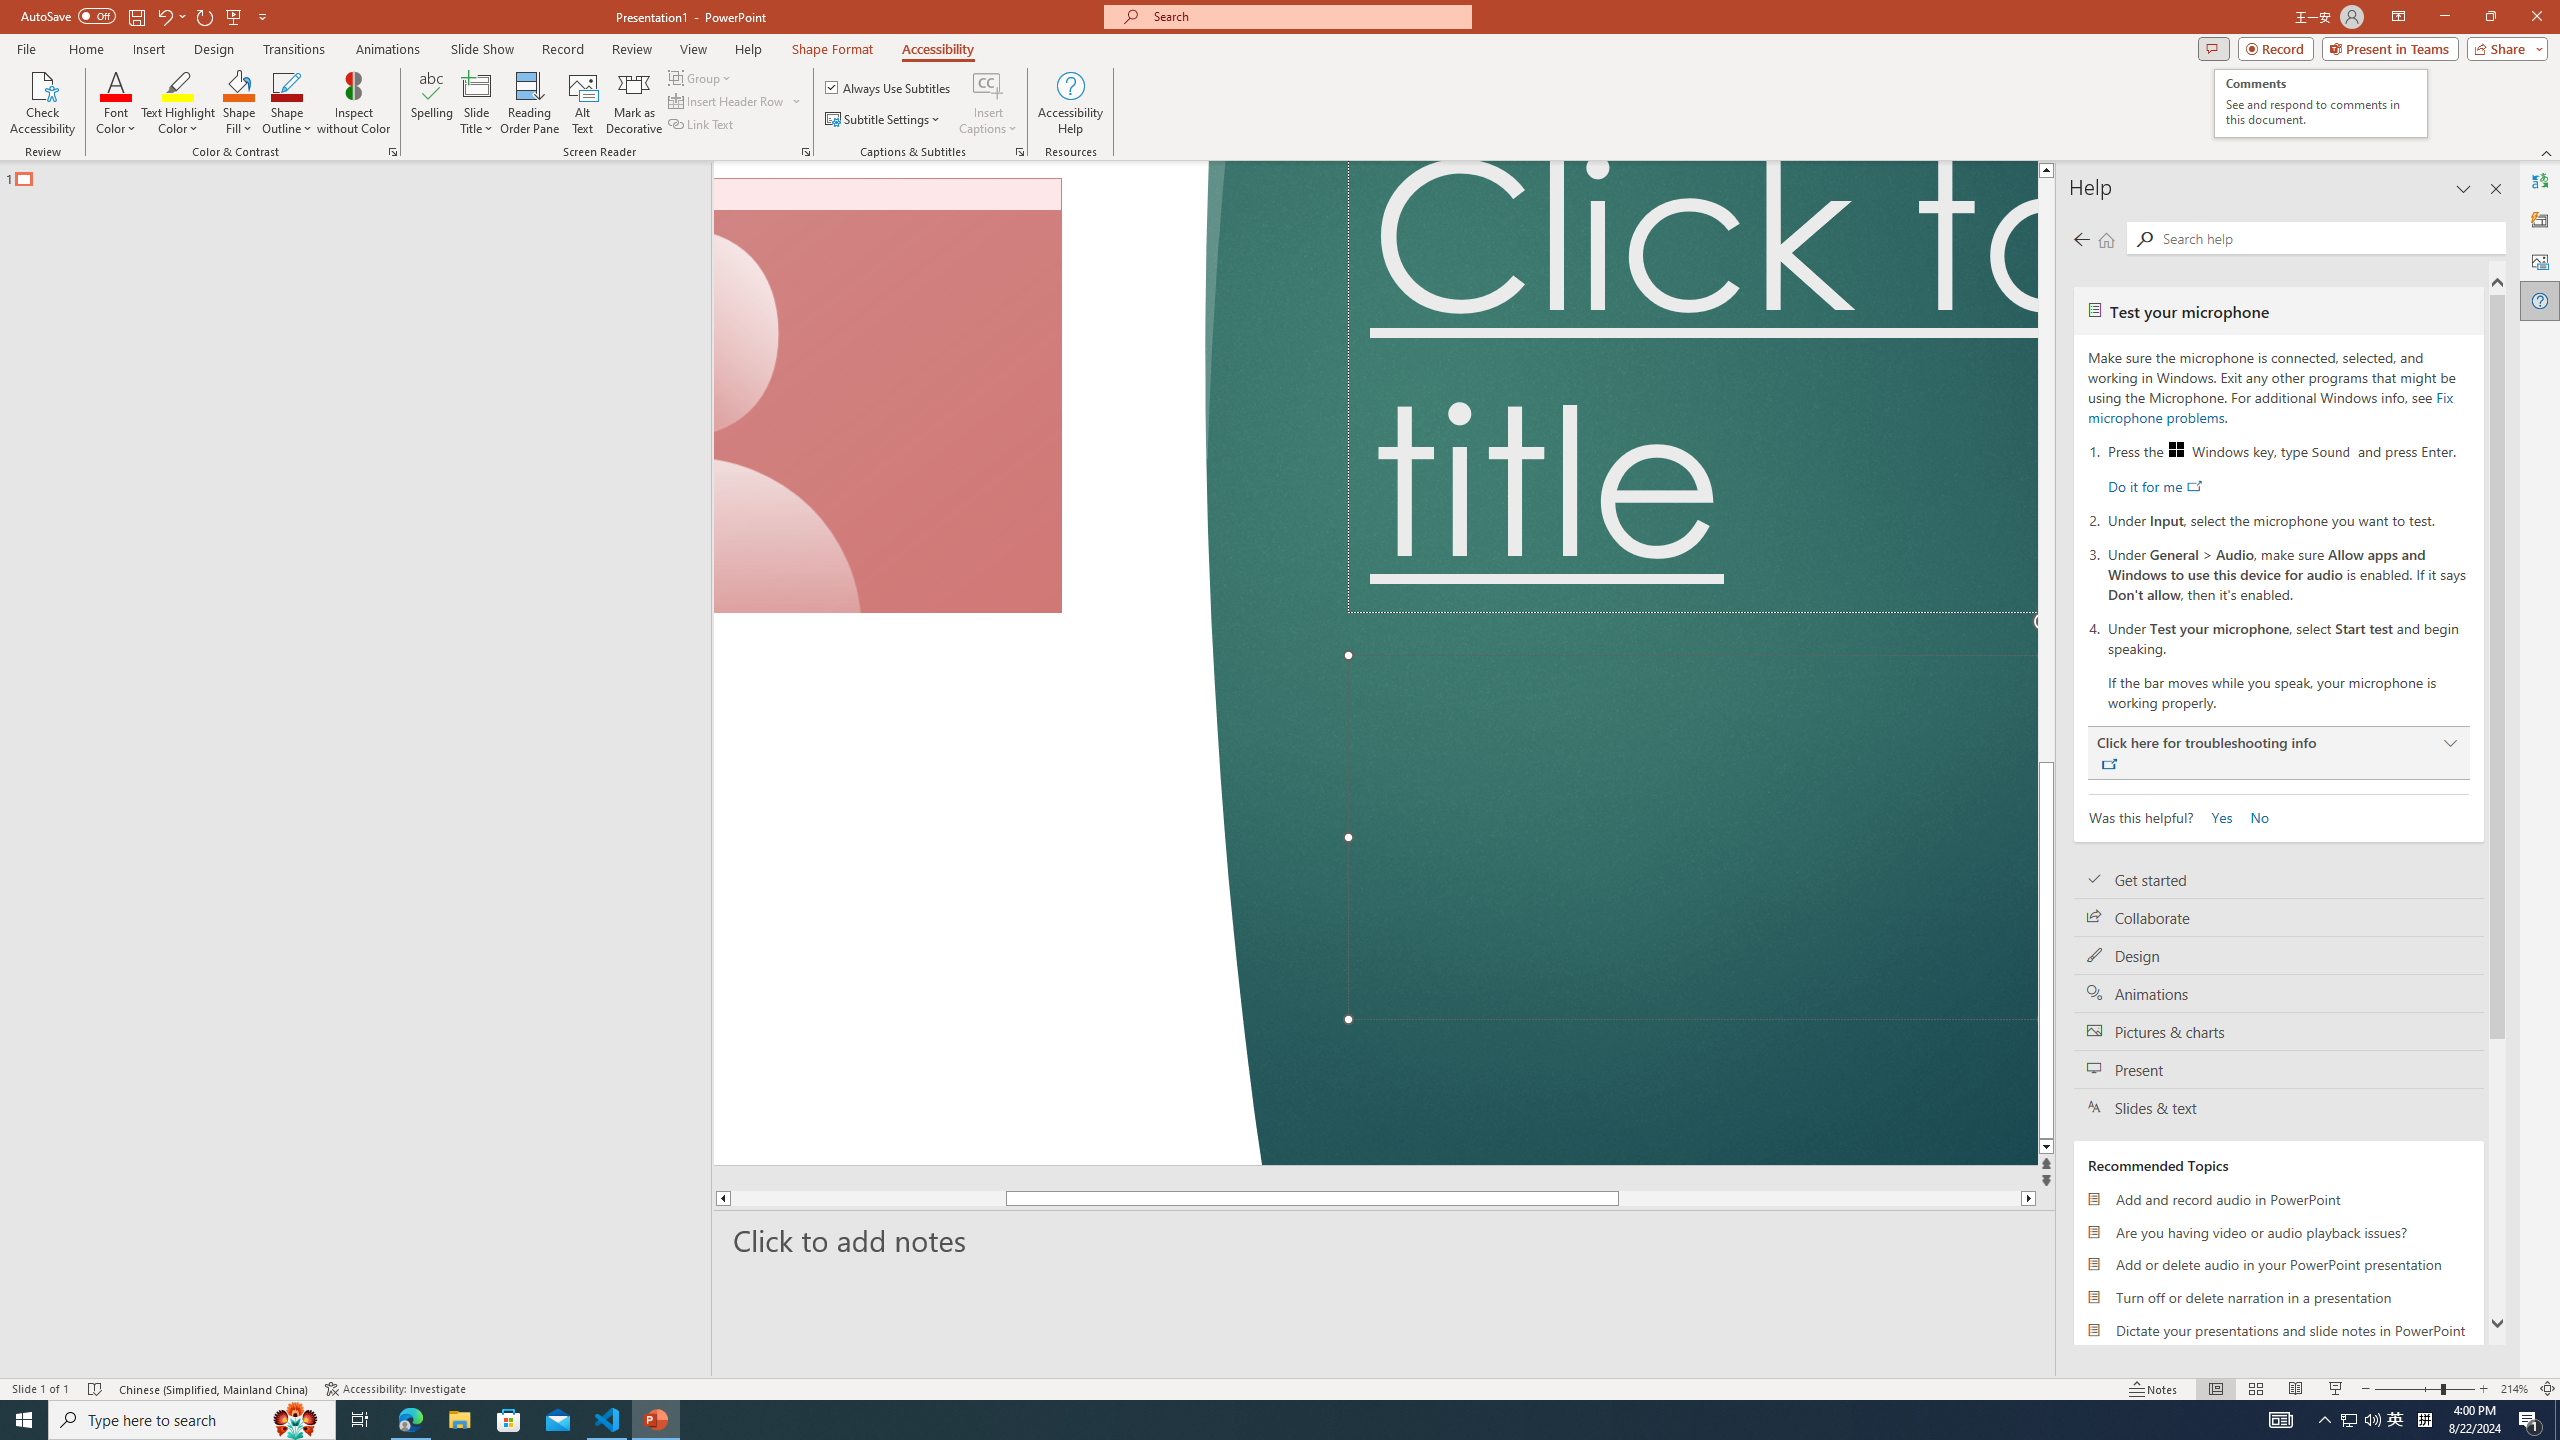 The image size is (2560, 1440). I want to click on Translator, so click(2540, 181).